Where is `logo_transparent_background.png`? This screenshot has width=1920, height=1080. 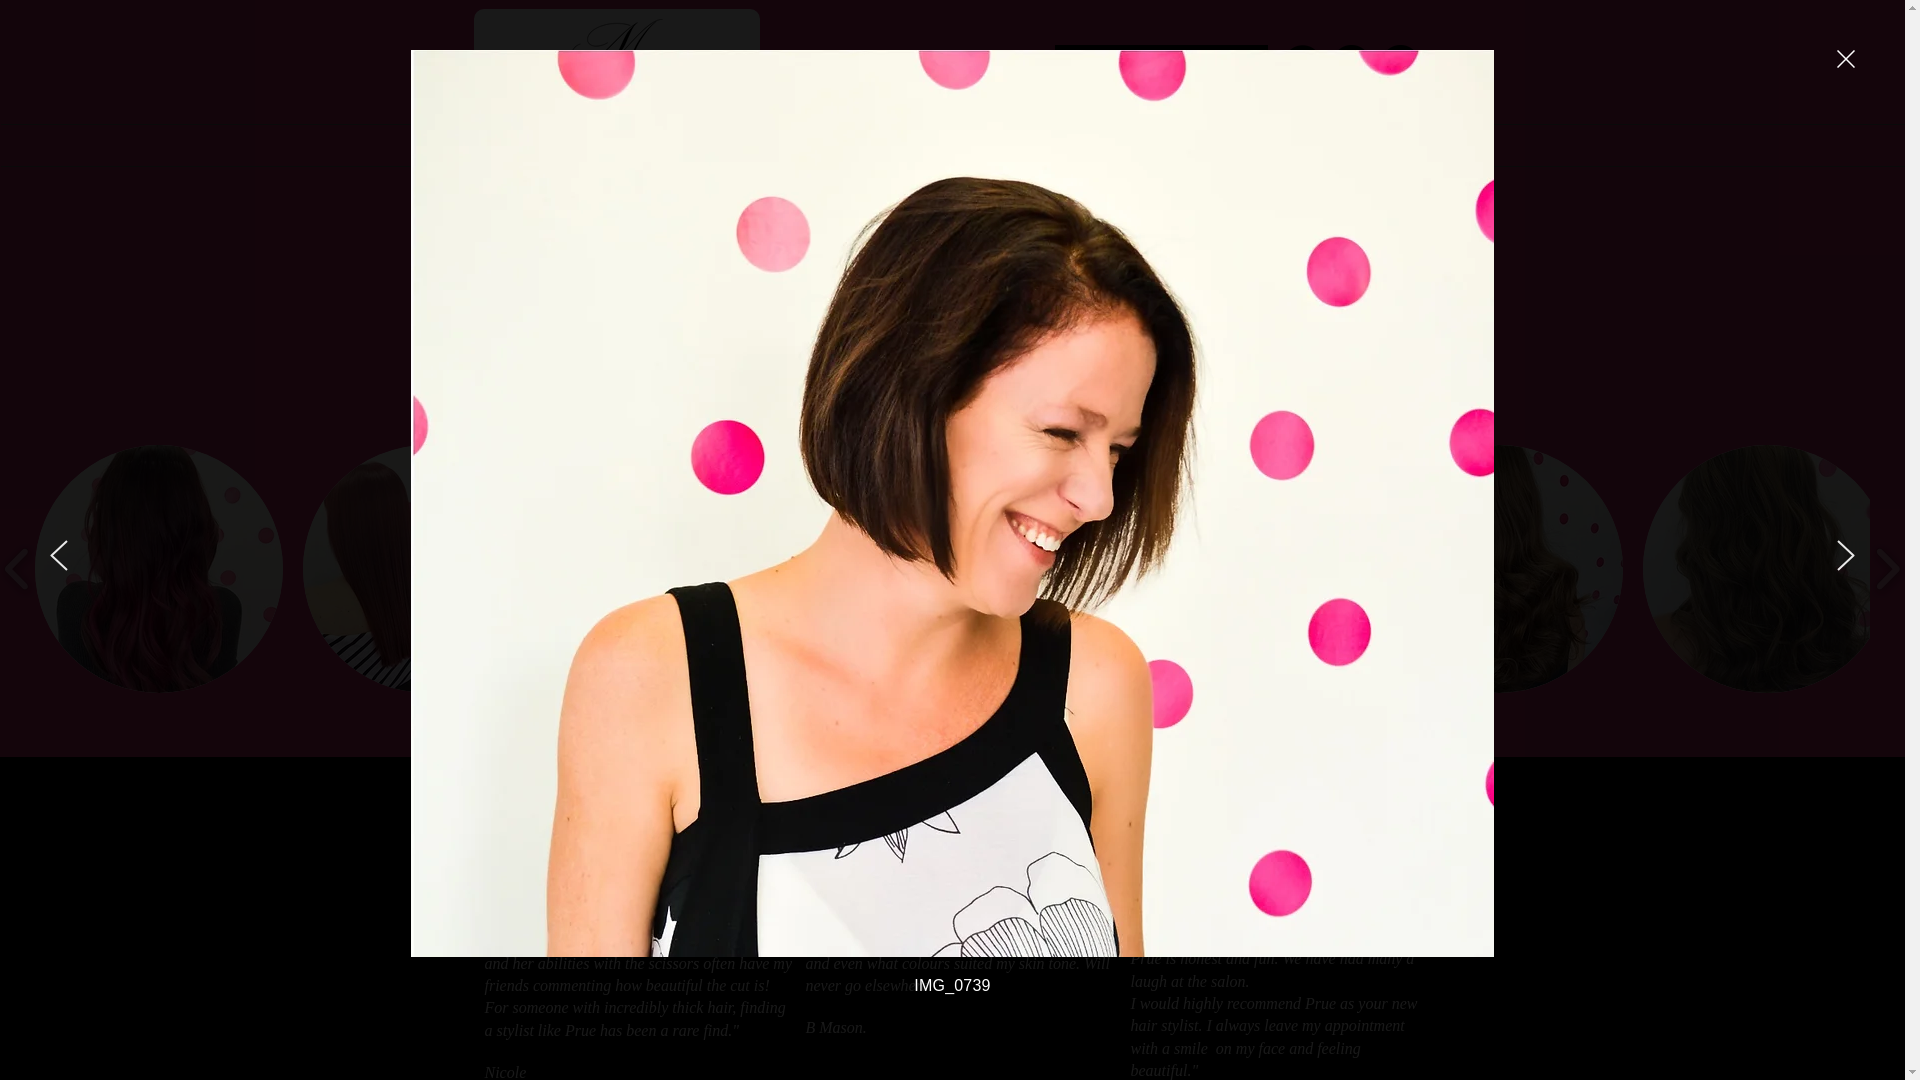 logo_transparent_background.png is located at coordinates (617, 62).